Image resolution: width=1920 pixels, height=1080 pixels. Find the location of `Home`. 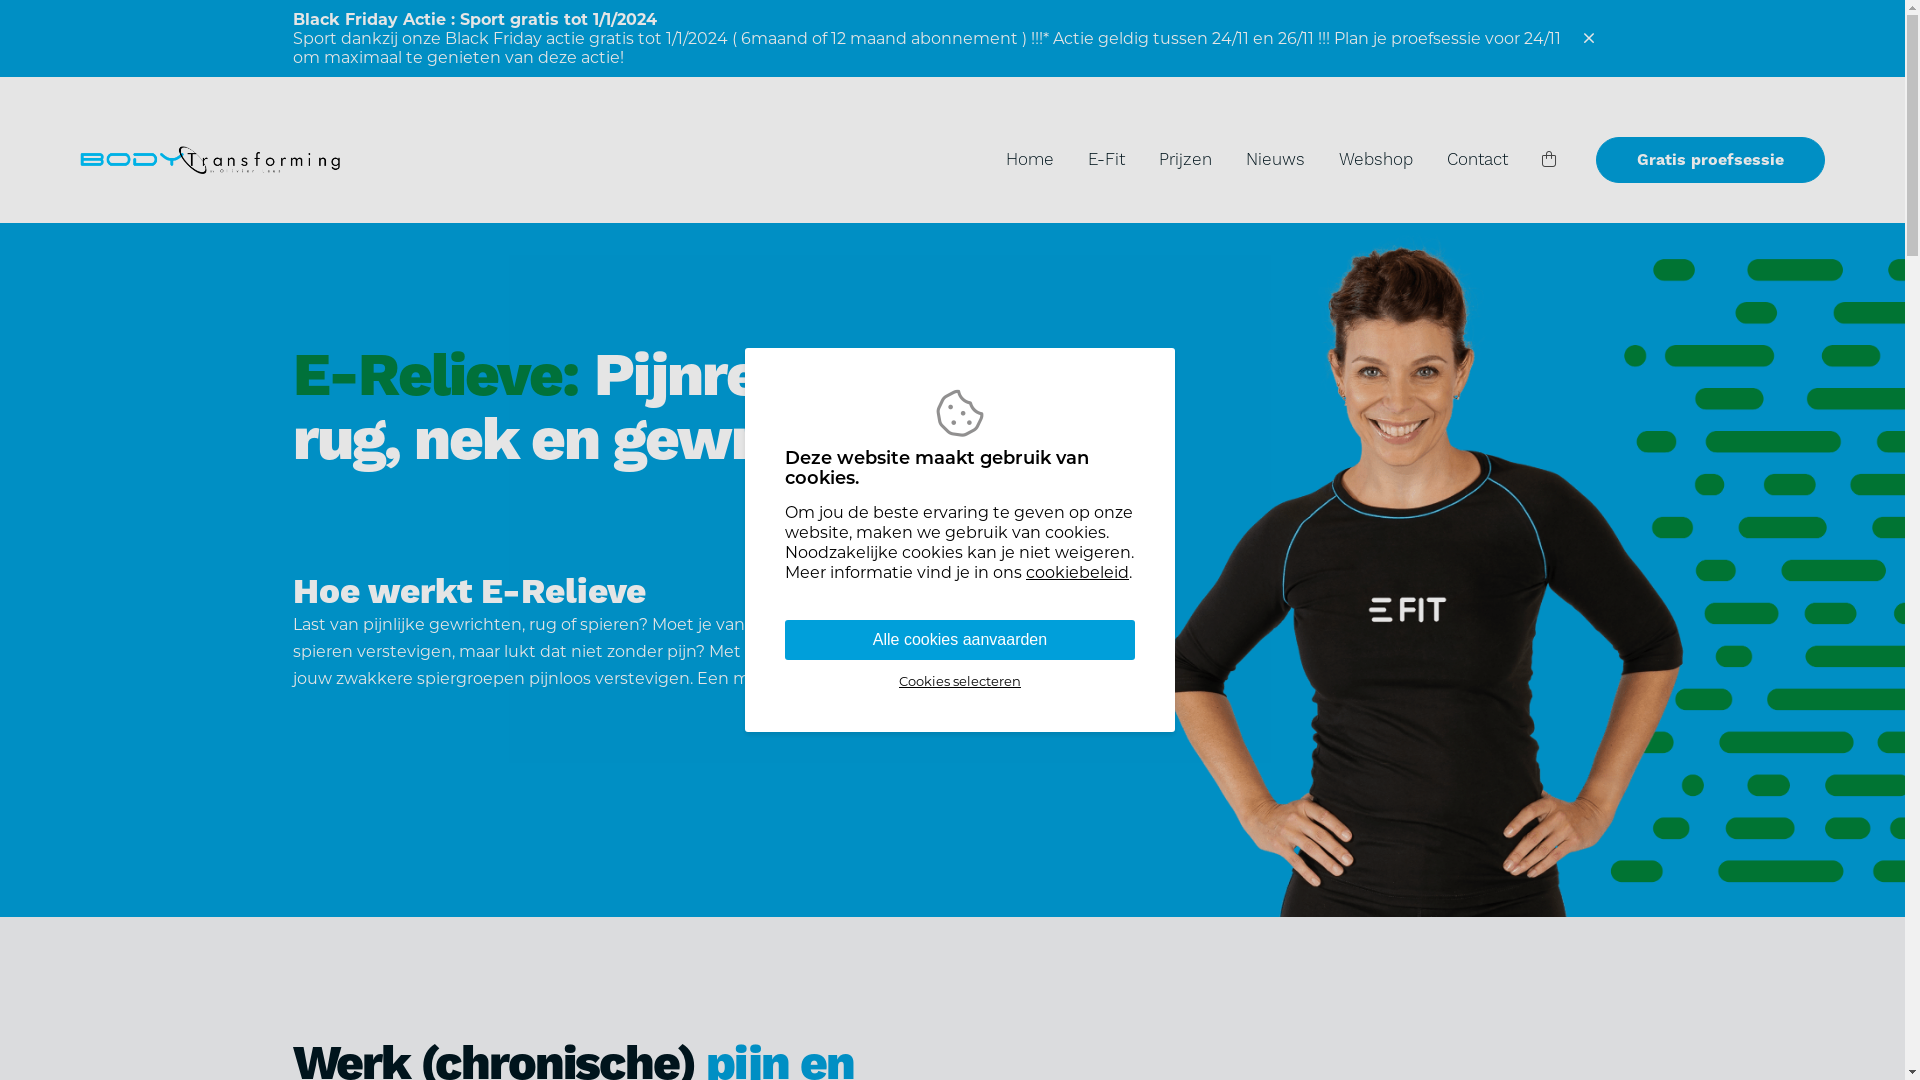

Home is located at coordinates (1030, 162).